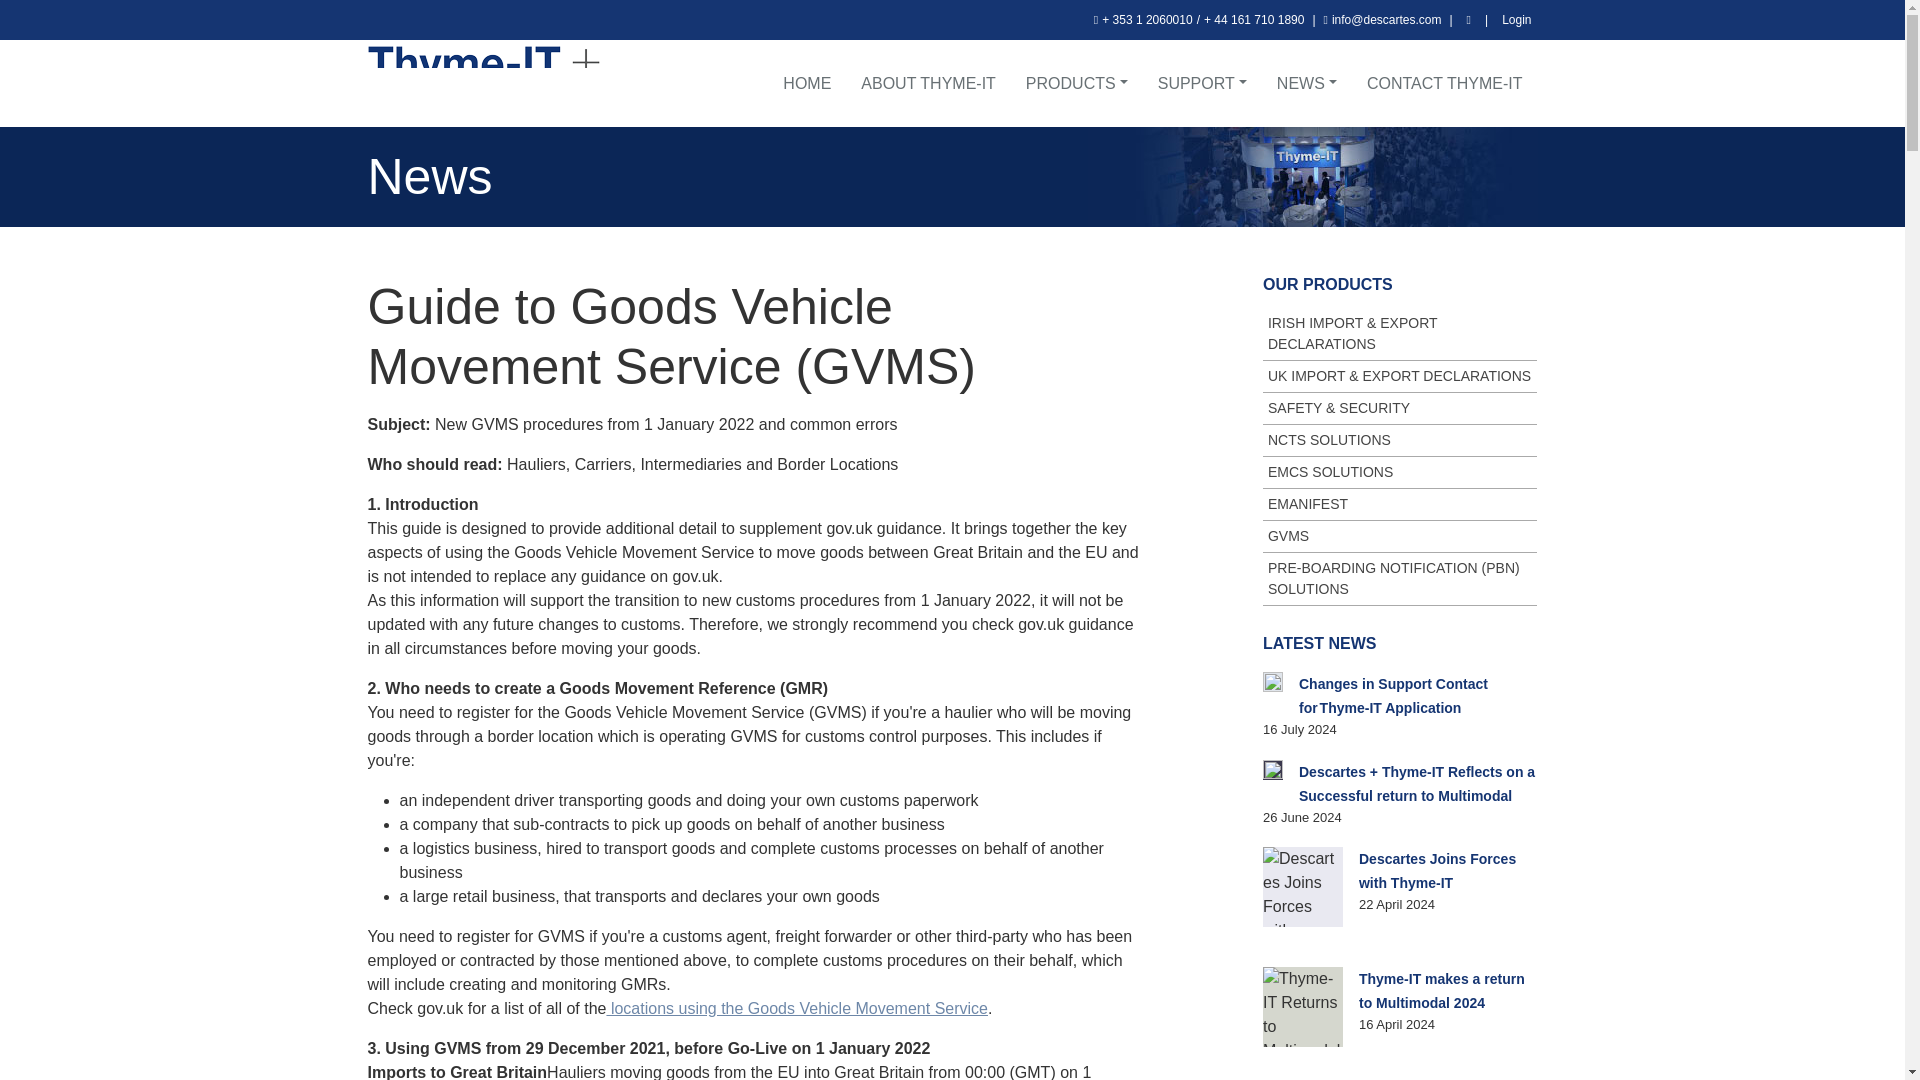  Describe the element at coordinates (1468, 20) in the screenshot. I see `LinkedIn` at that location.